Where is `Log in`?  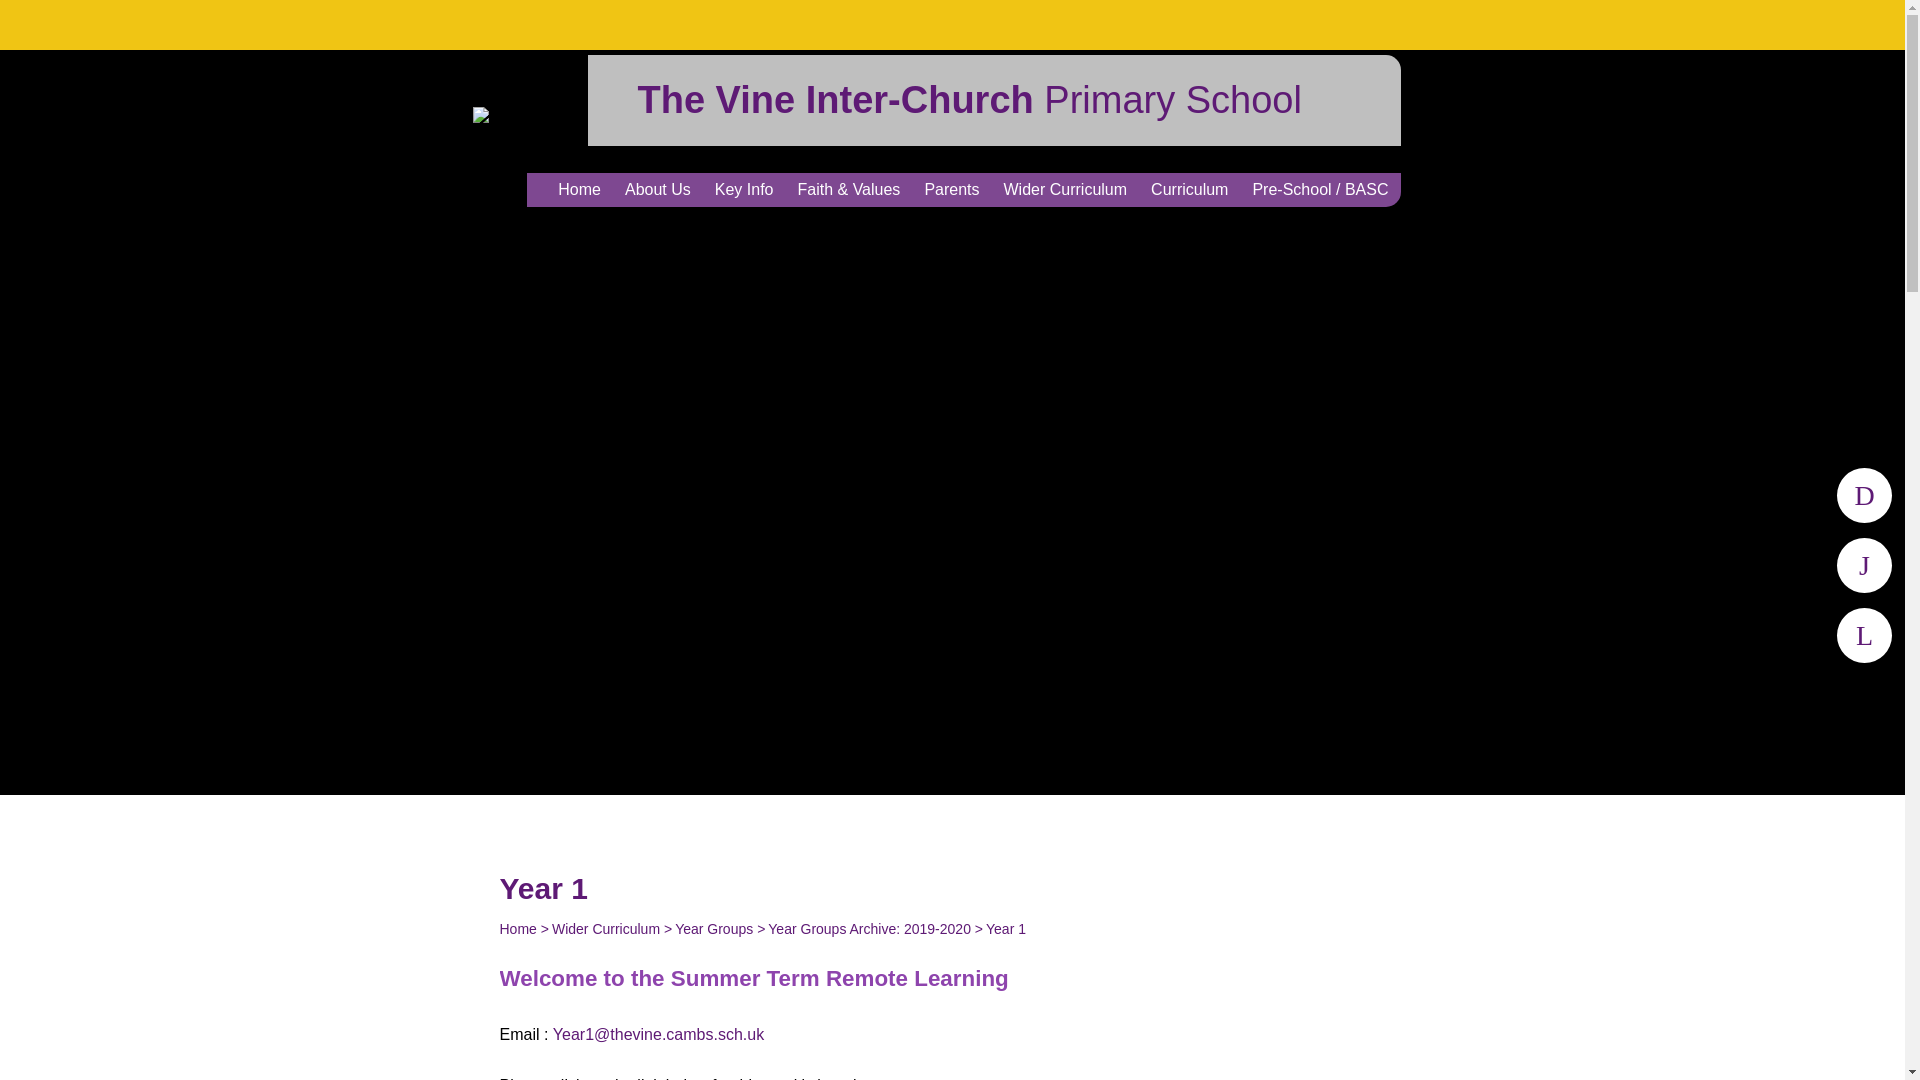 Log in is located at coordinates (1864, 494).